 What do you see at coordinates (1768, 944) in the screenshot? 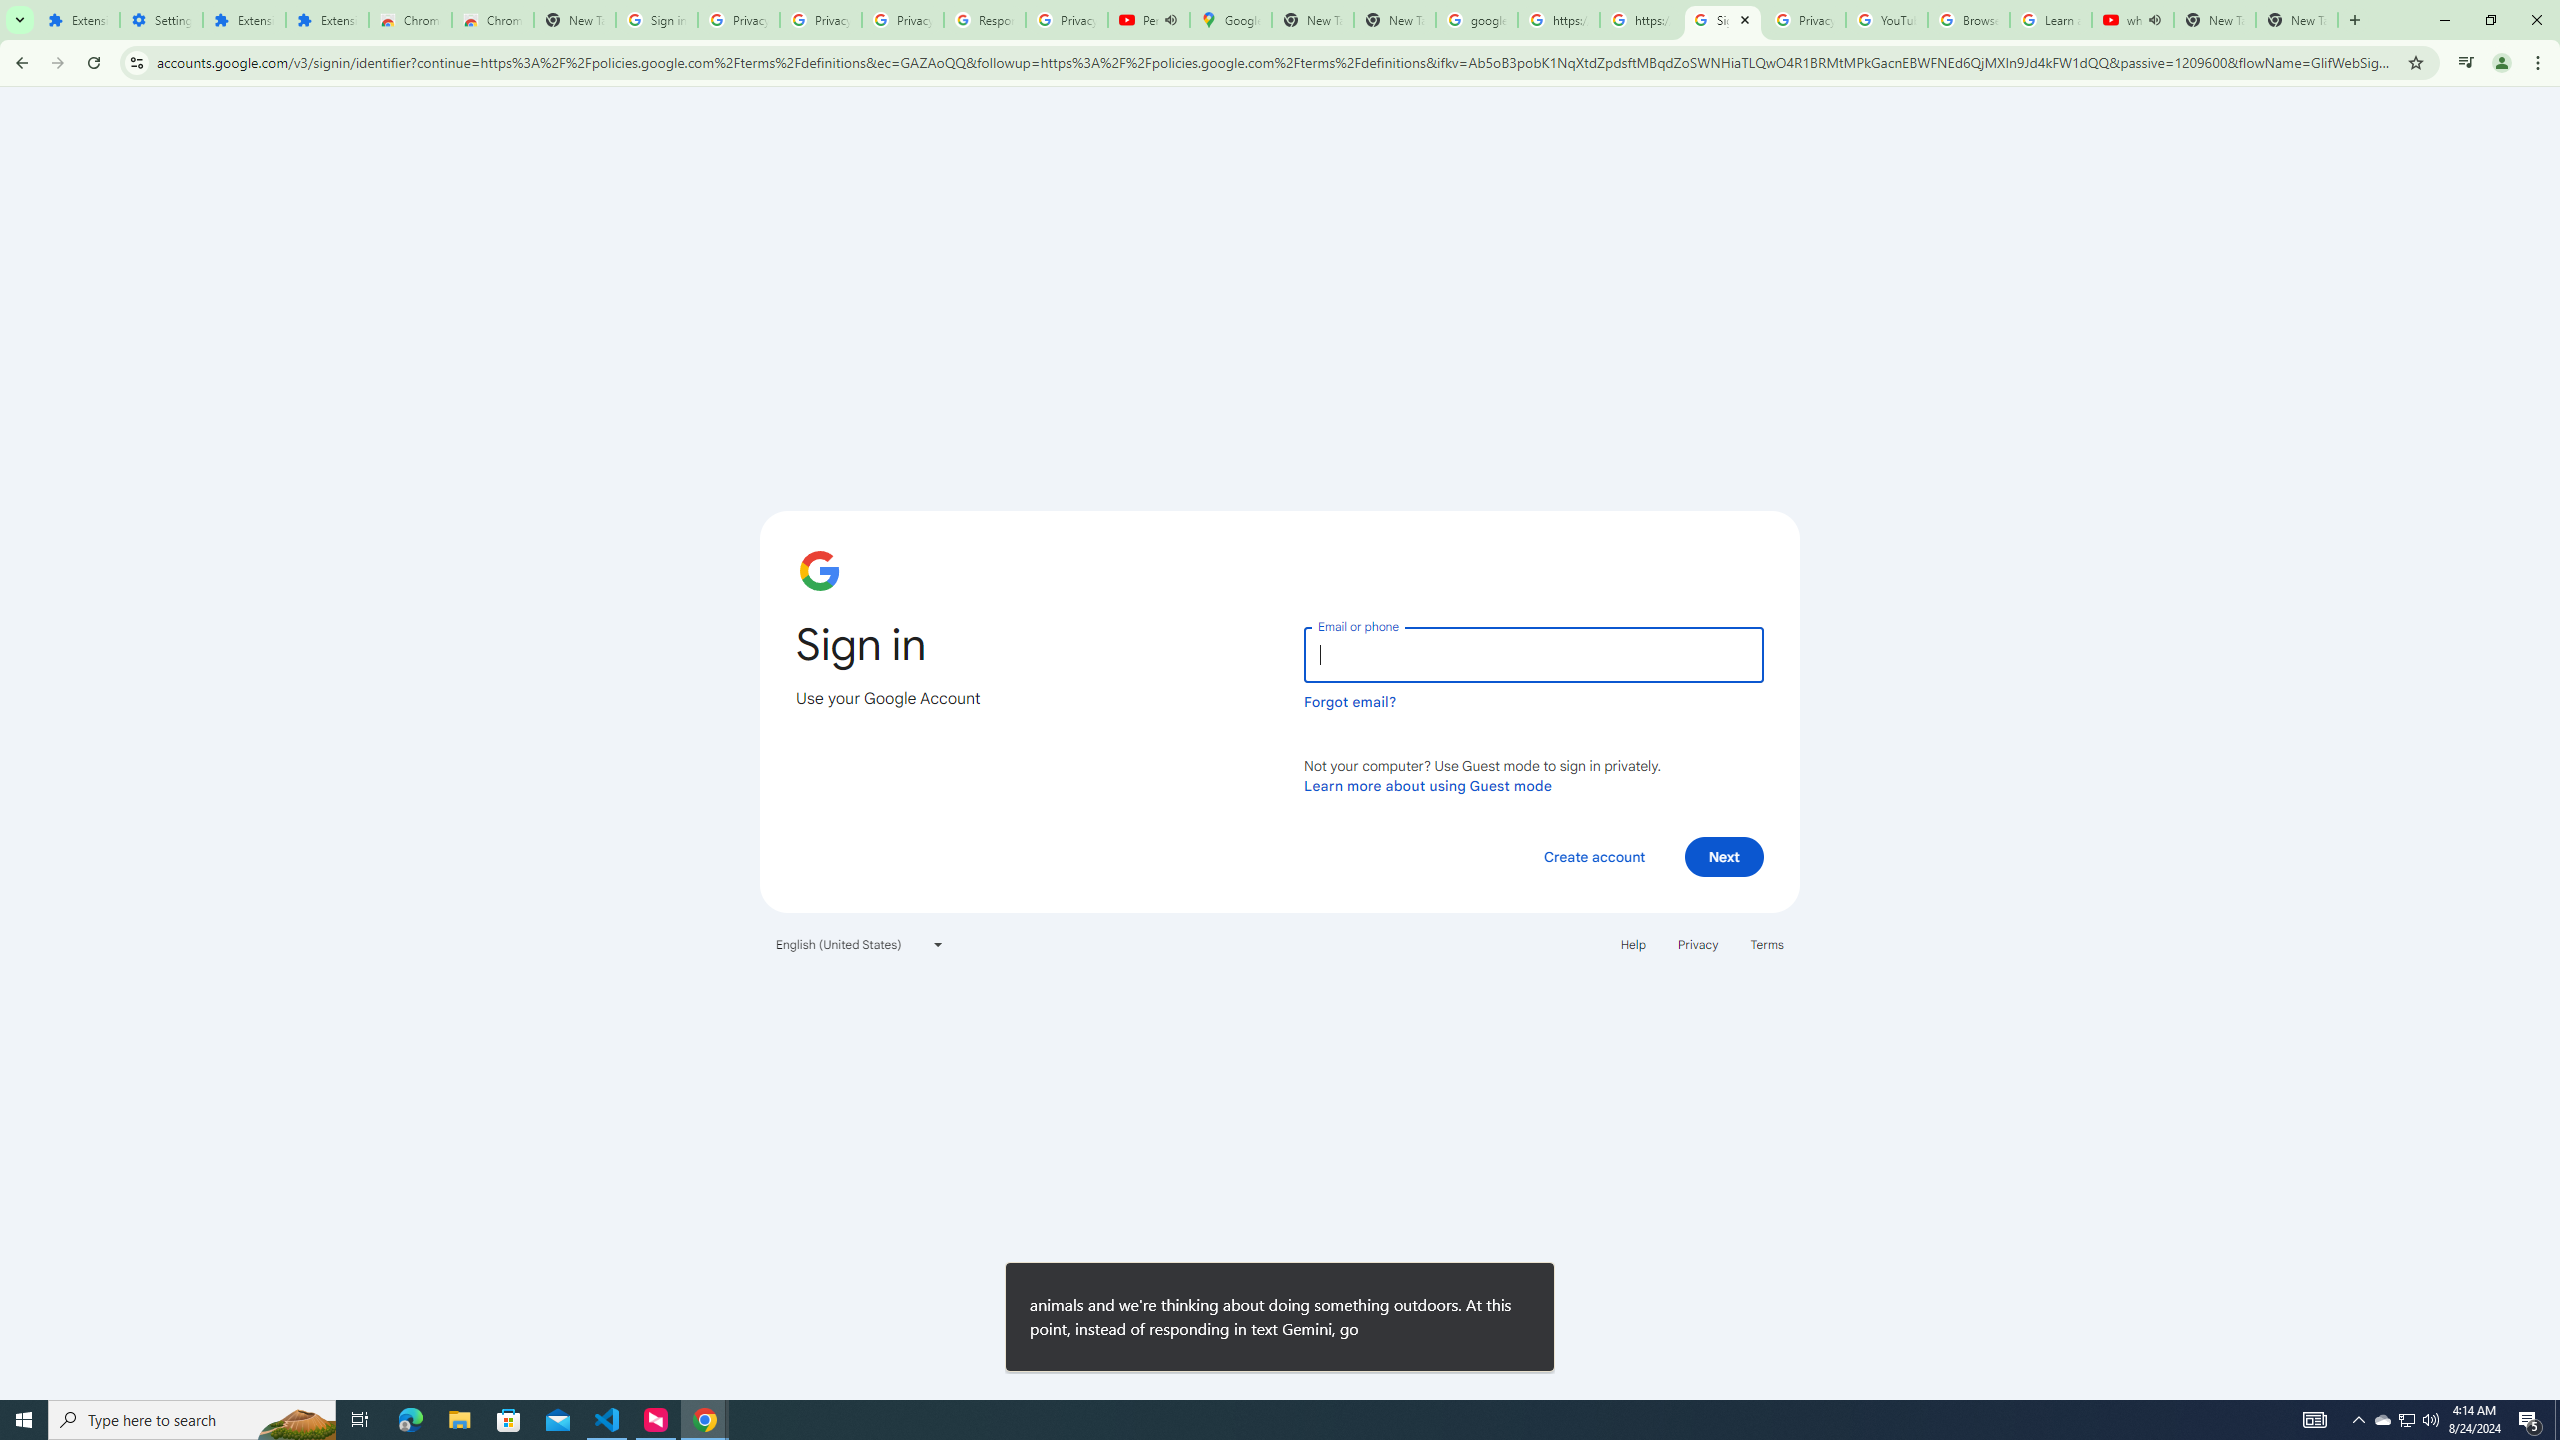
I see `Terms` at bounding box center [1768, 944].